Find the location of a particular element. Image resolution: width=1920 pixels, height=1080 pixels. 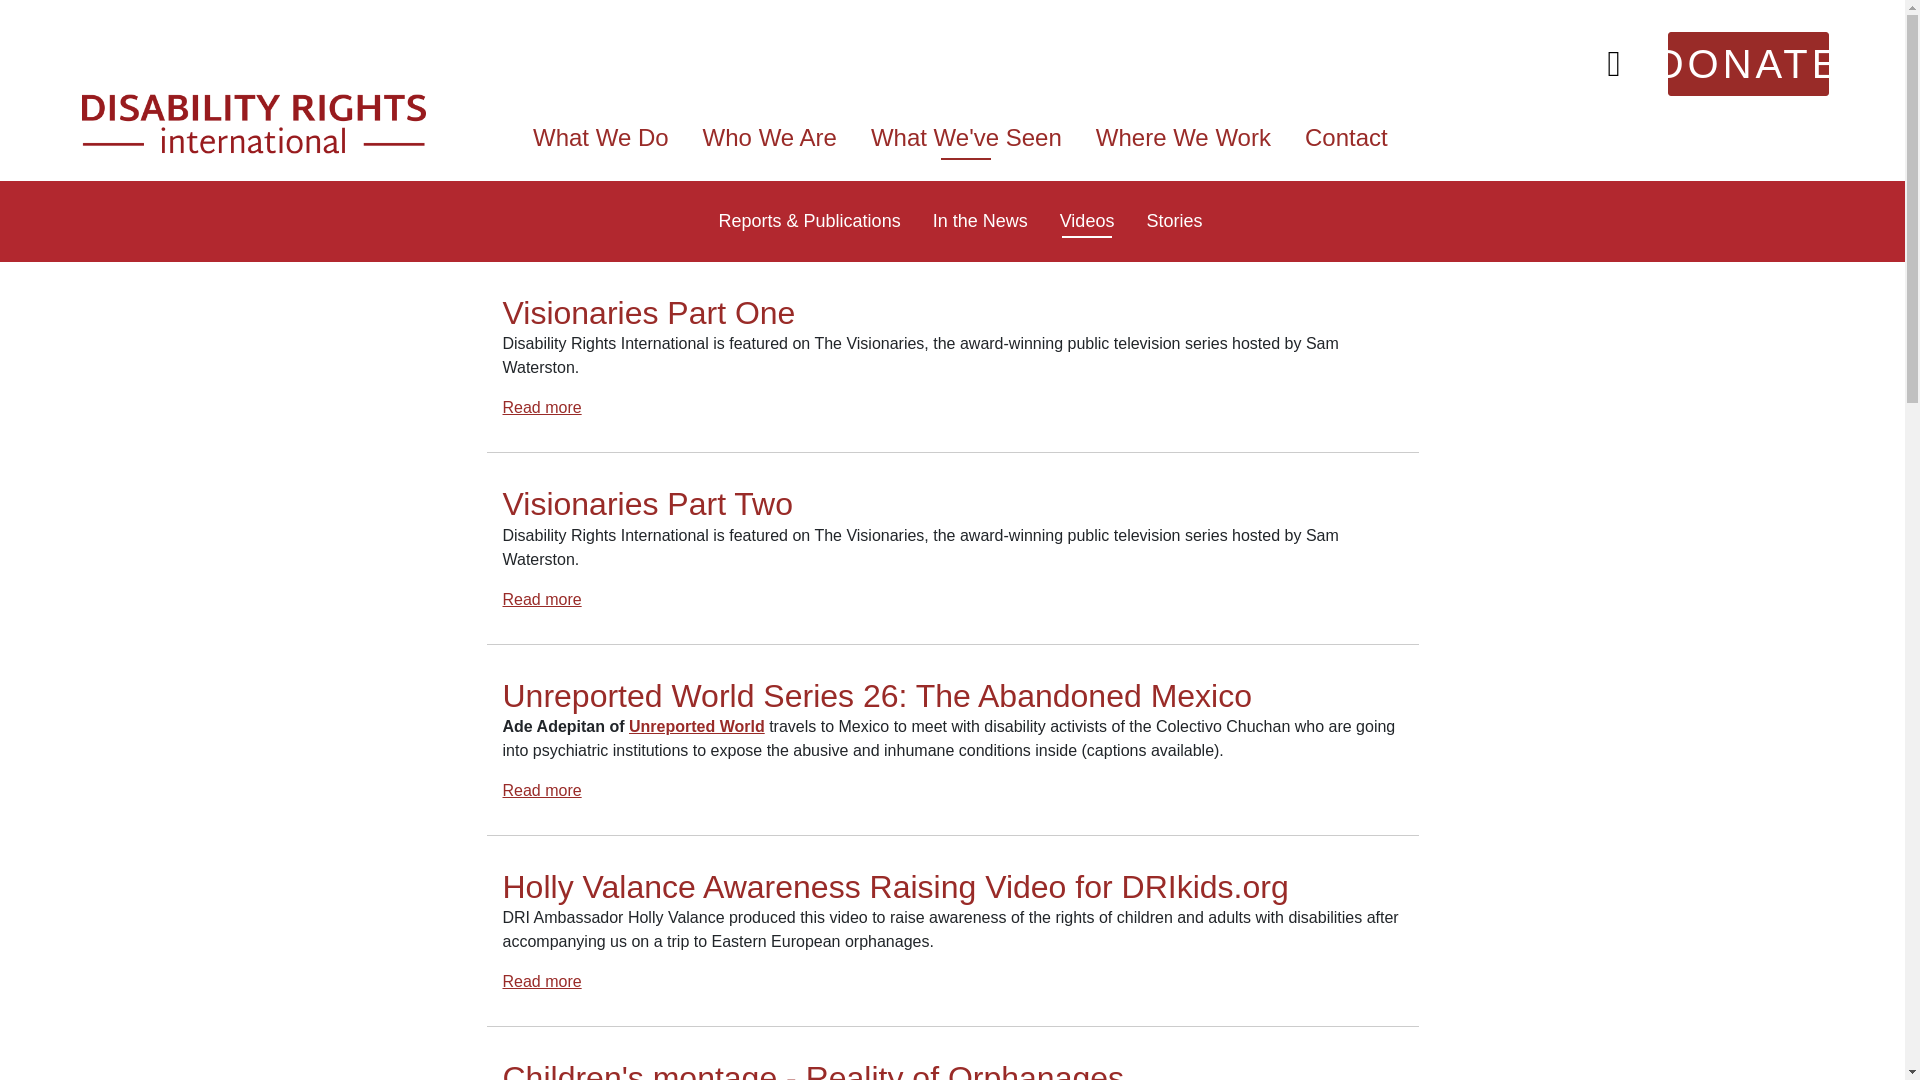

Expand menu Who We Are is located at coordinates (770, 144).